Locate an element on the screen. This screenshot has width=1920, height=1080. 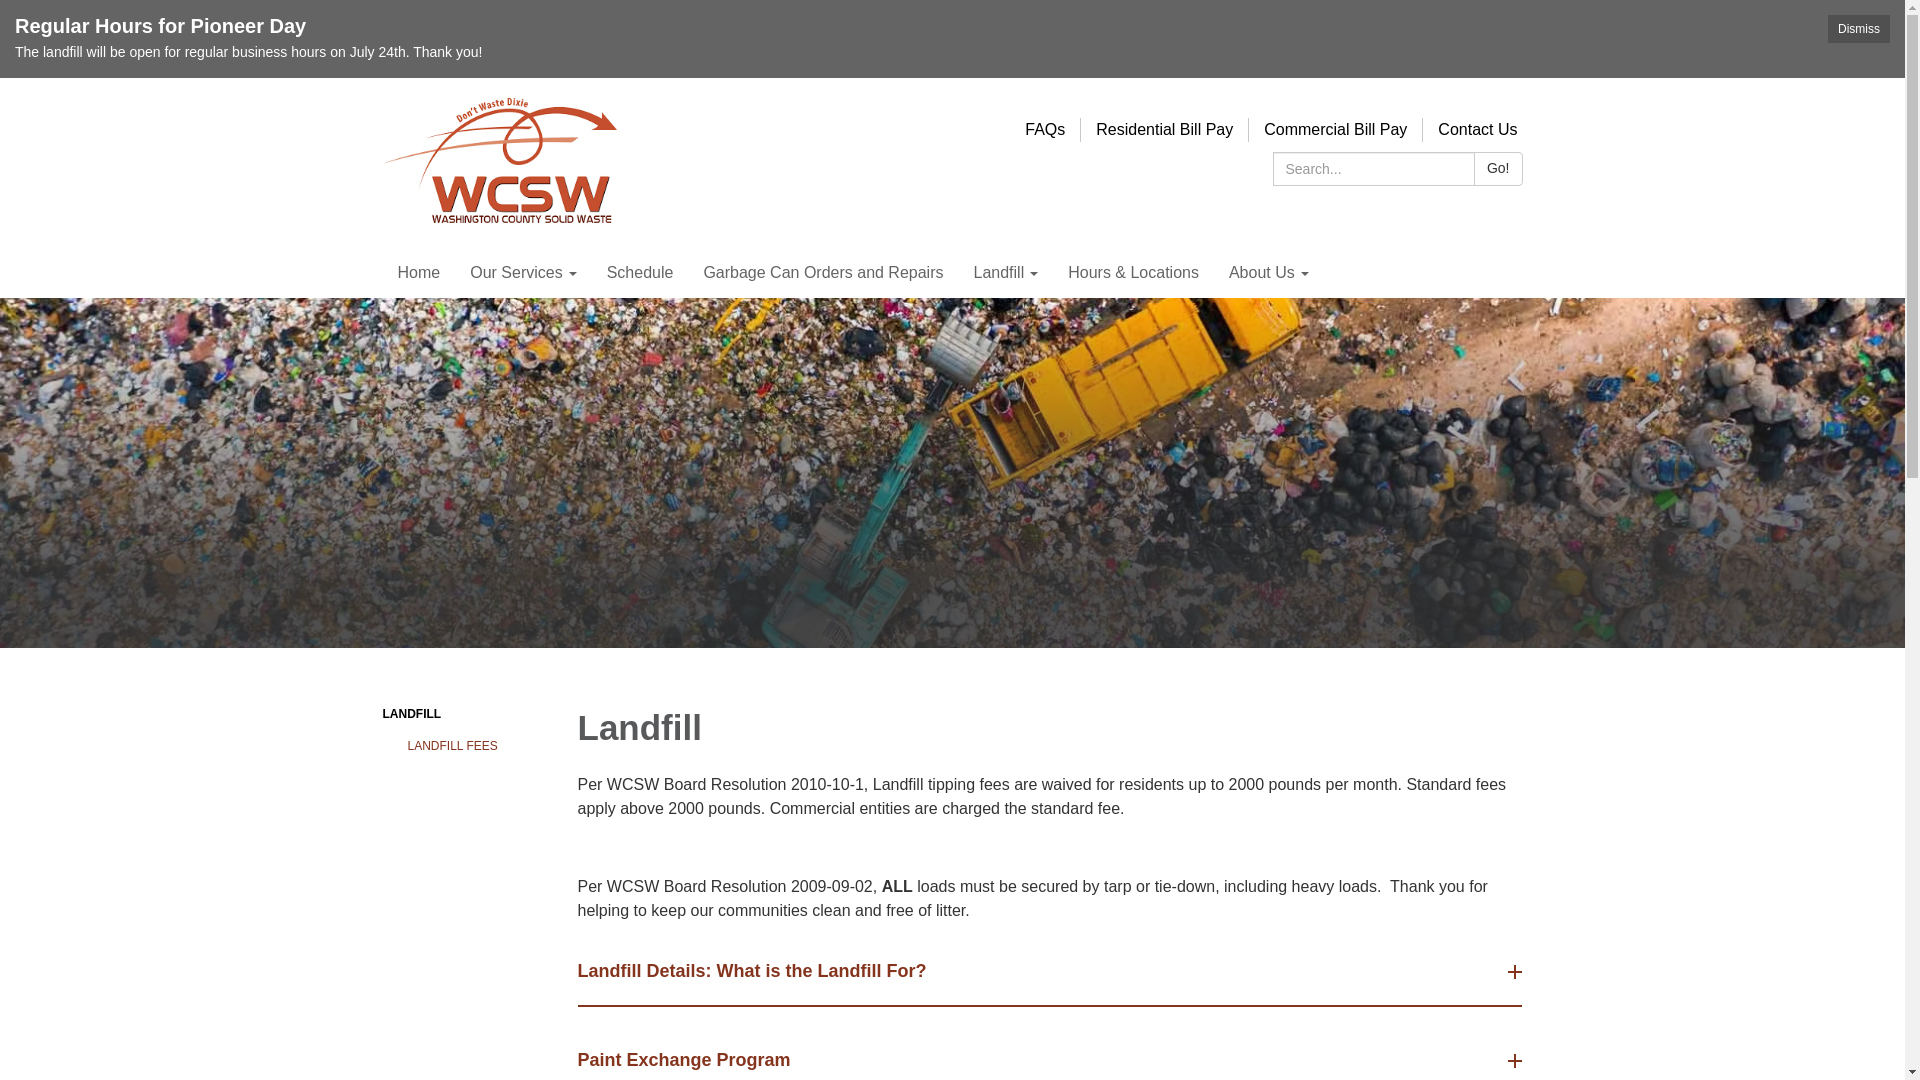
LANDFILL is located at coordinates (464, 714).